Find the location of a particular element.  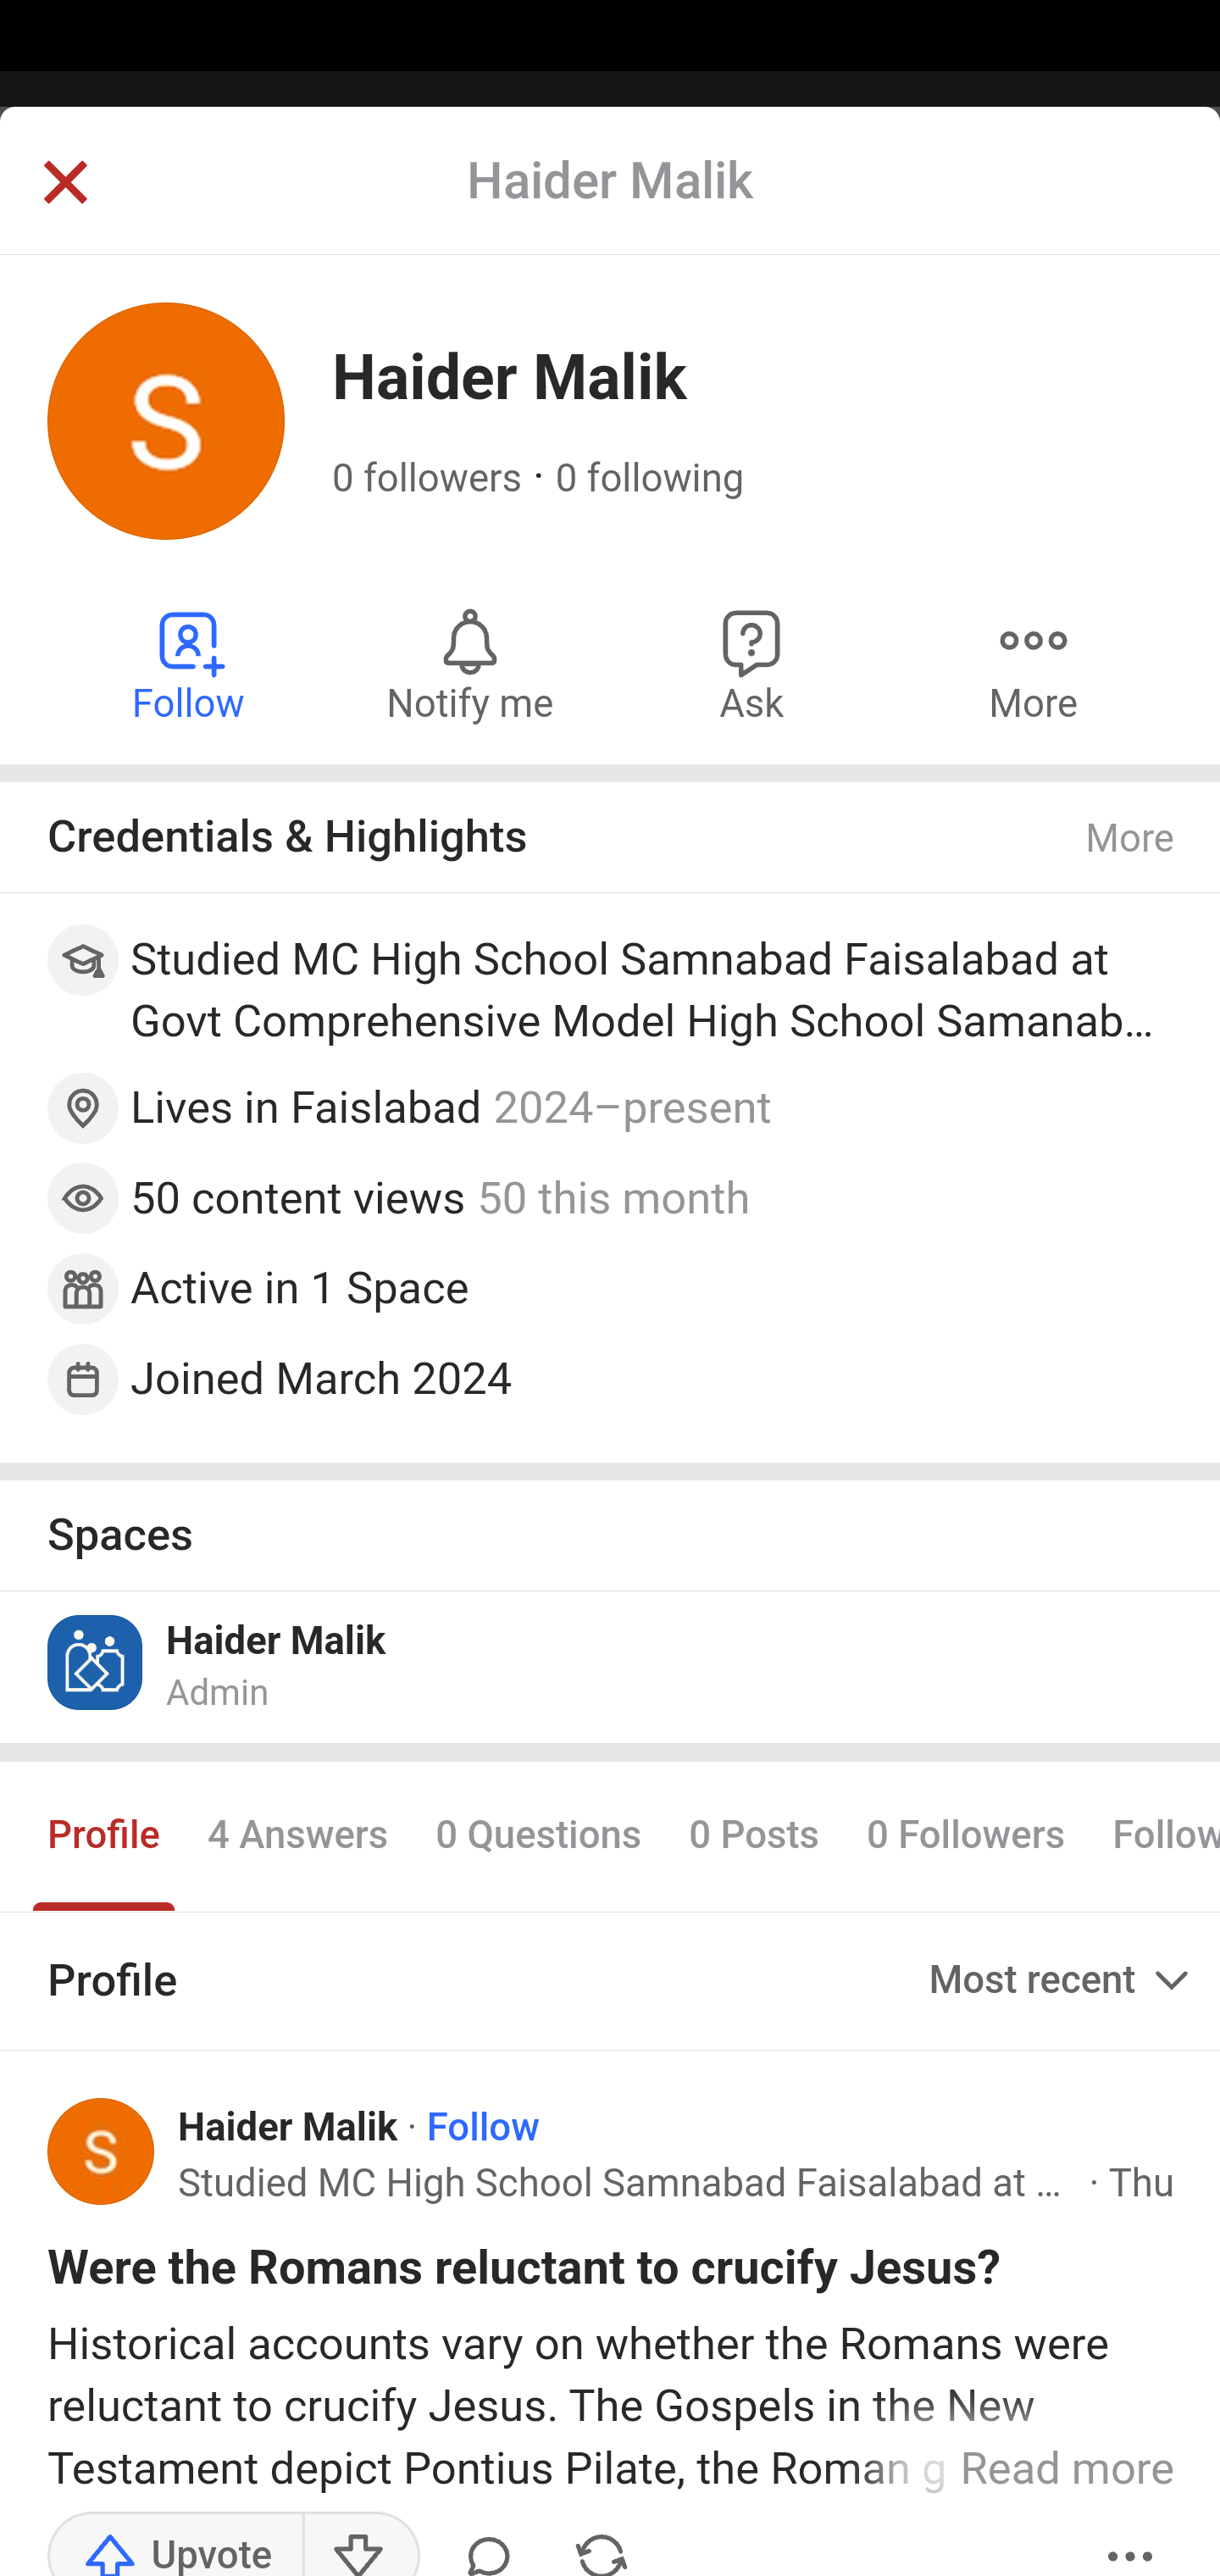

Following is located at coordinates (1154, 1836).